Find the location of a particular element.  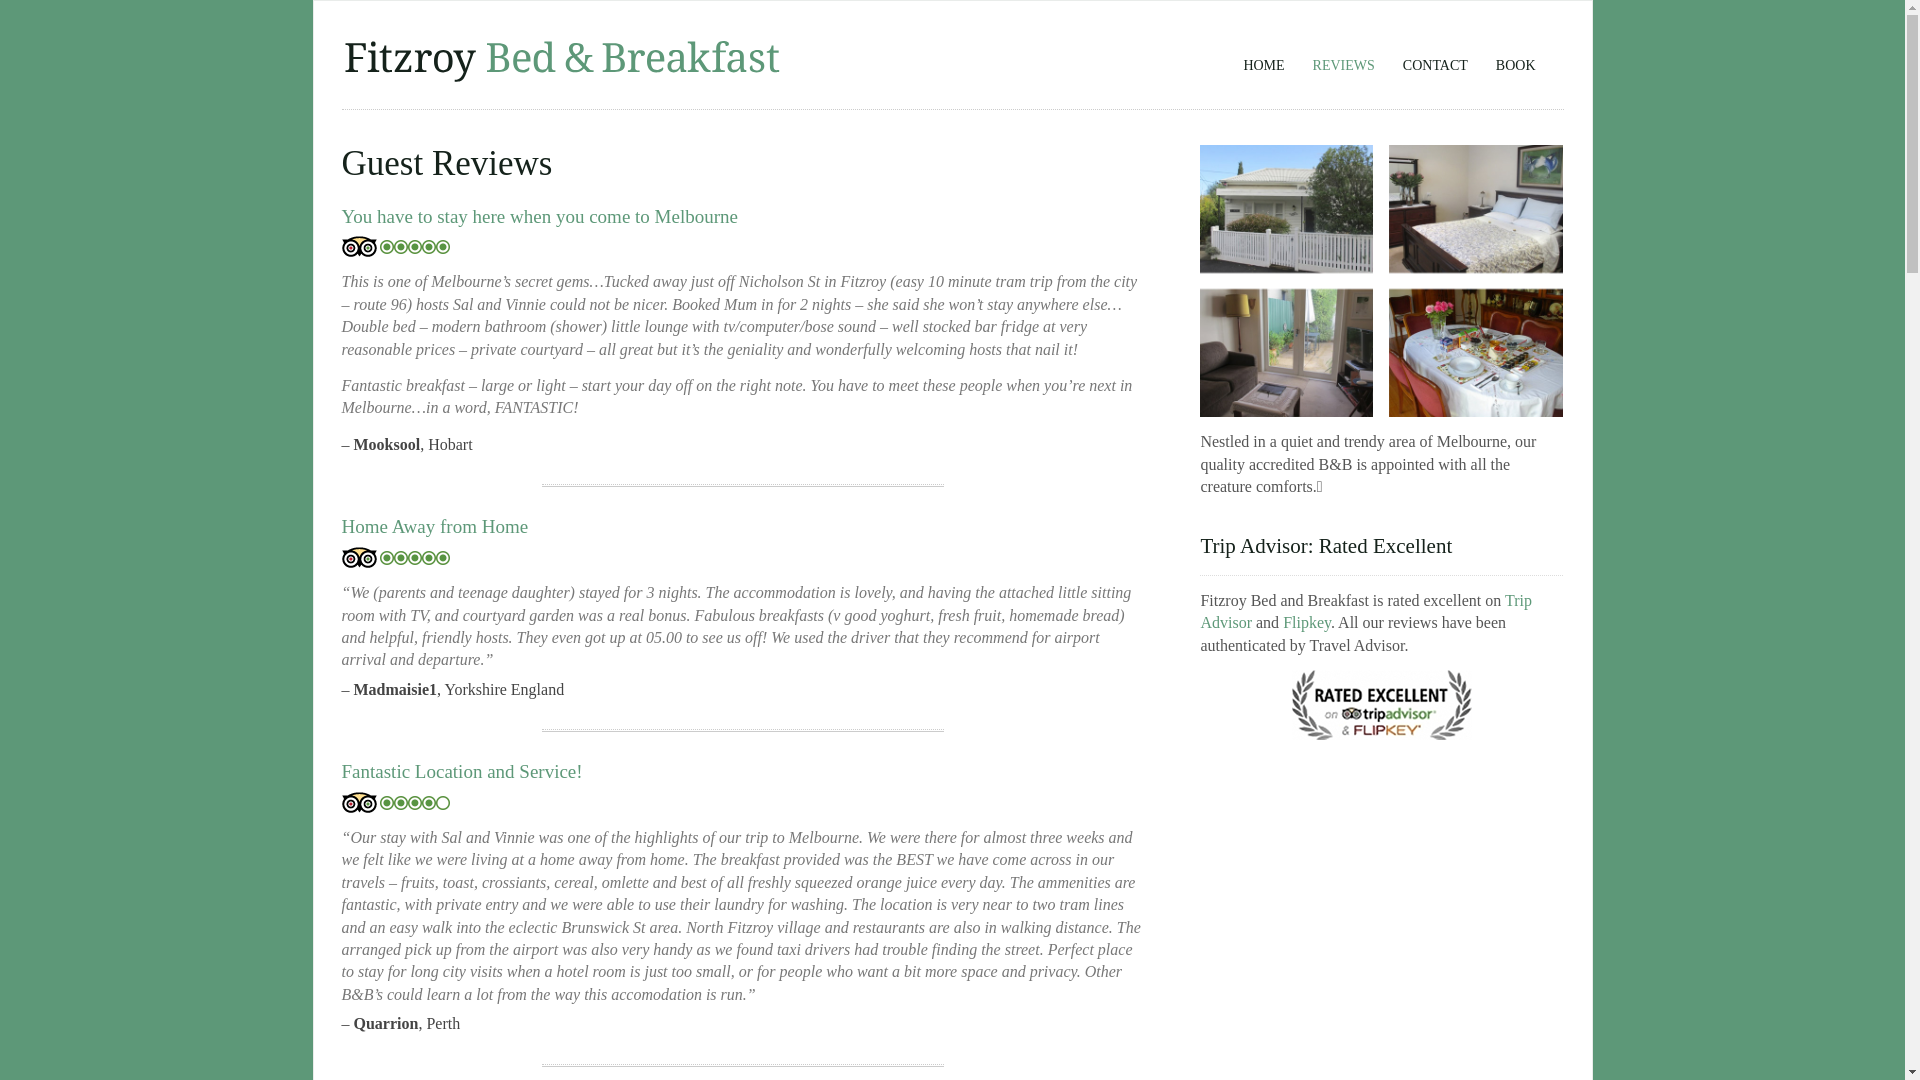

Fitzroy Bed & Breakfast is located at coordinates (562, 78).